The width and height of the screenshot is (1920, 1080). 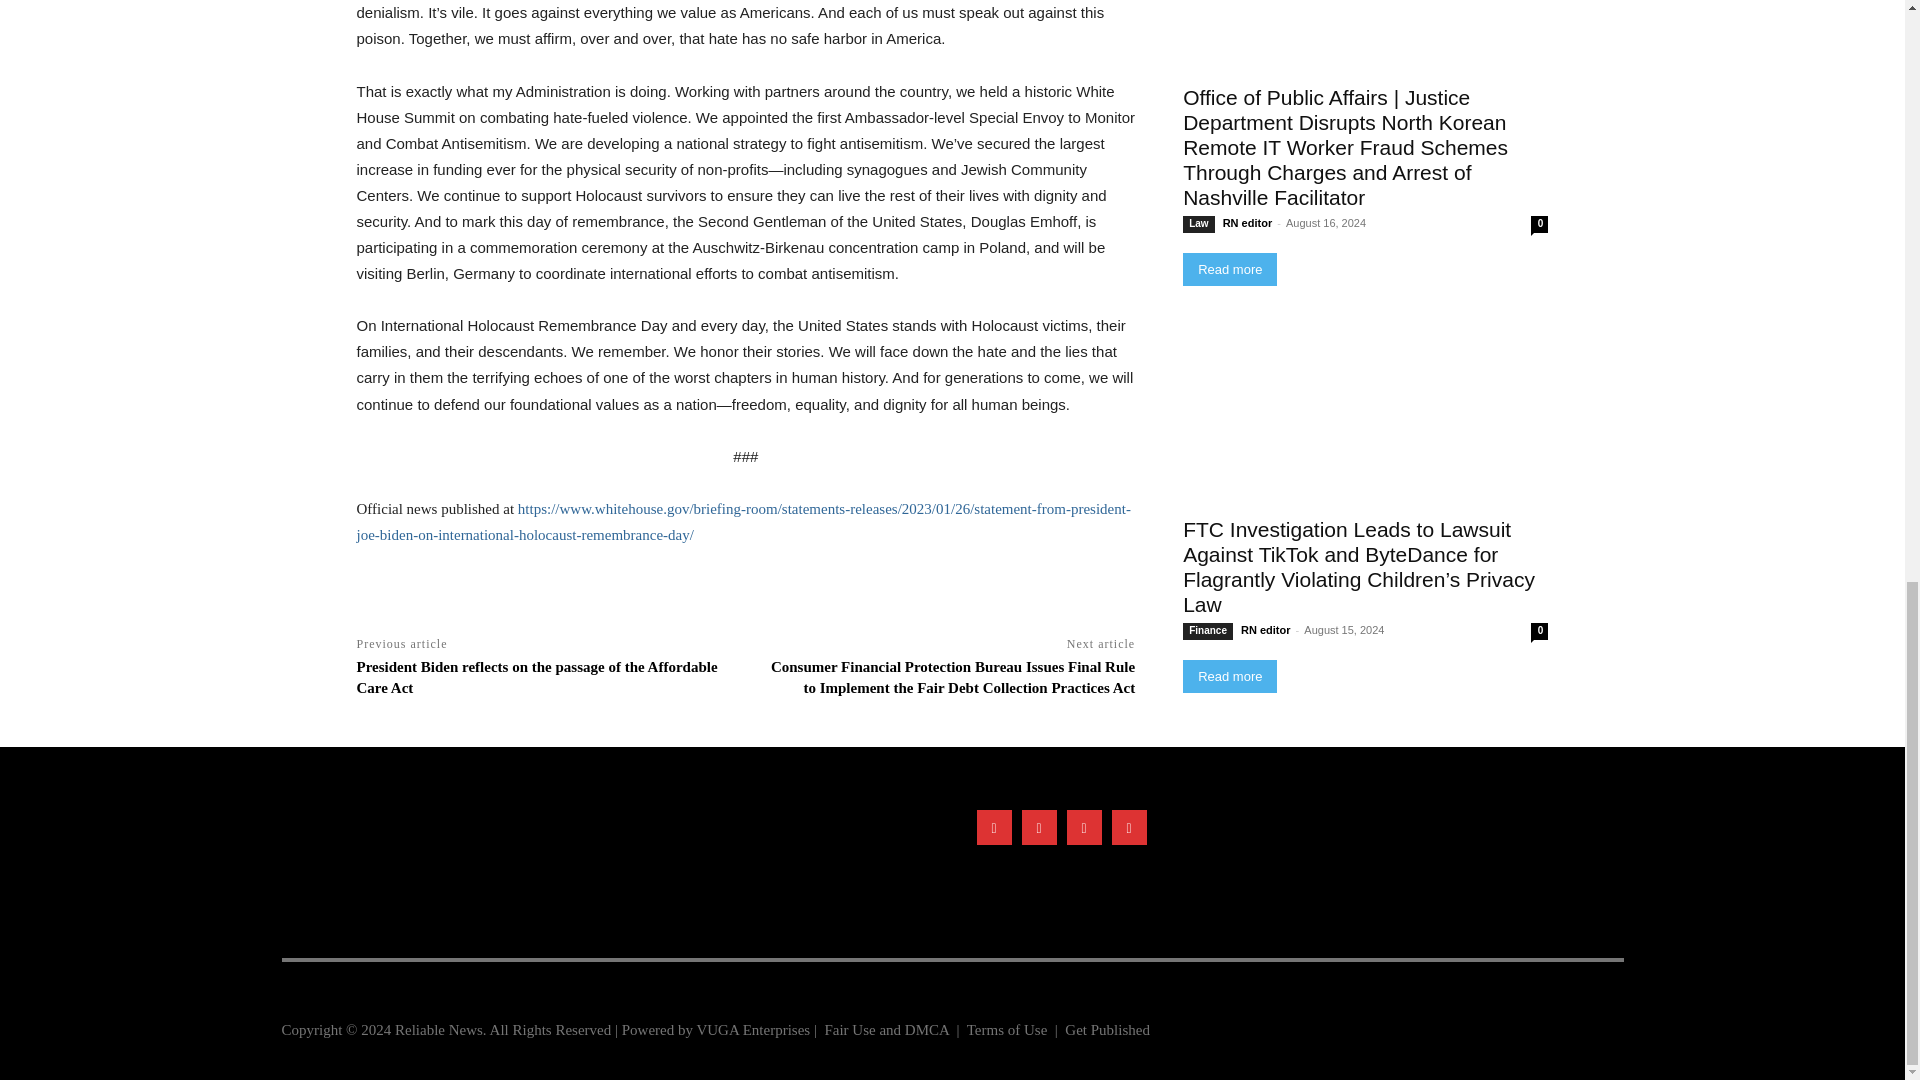 What do you see at coordinates (1198, 224) in the screenshot?
I see `Law` at bounding box center [1198, 224].